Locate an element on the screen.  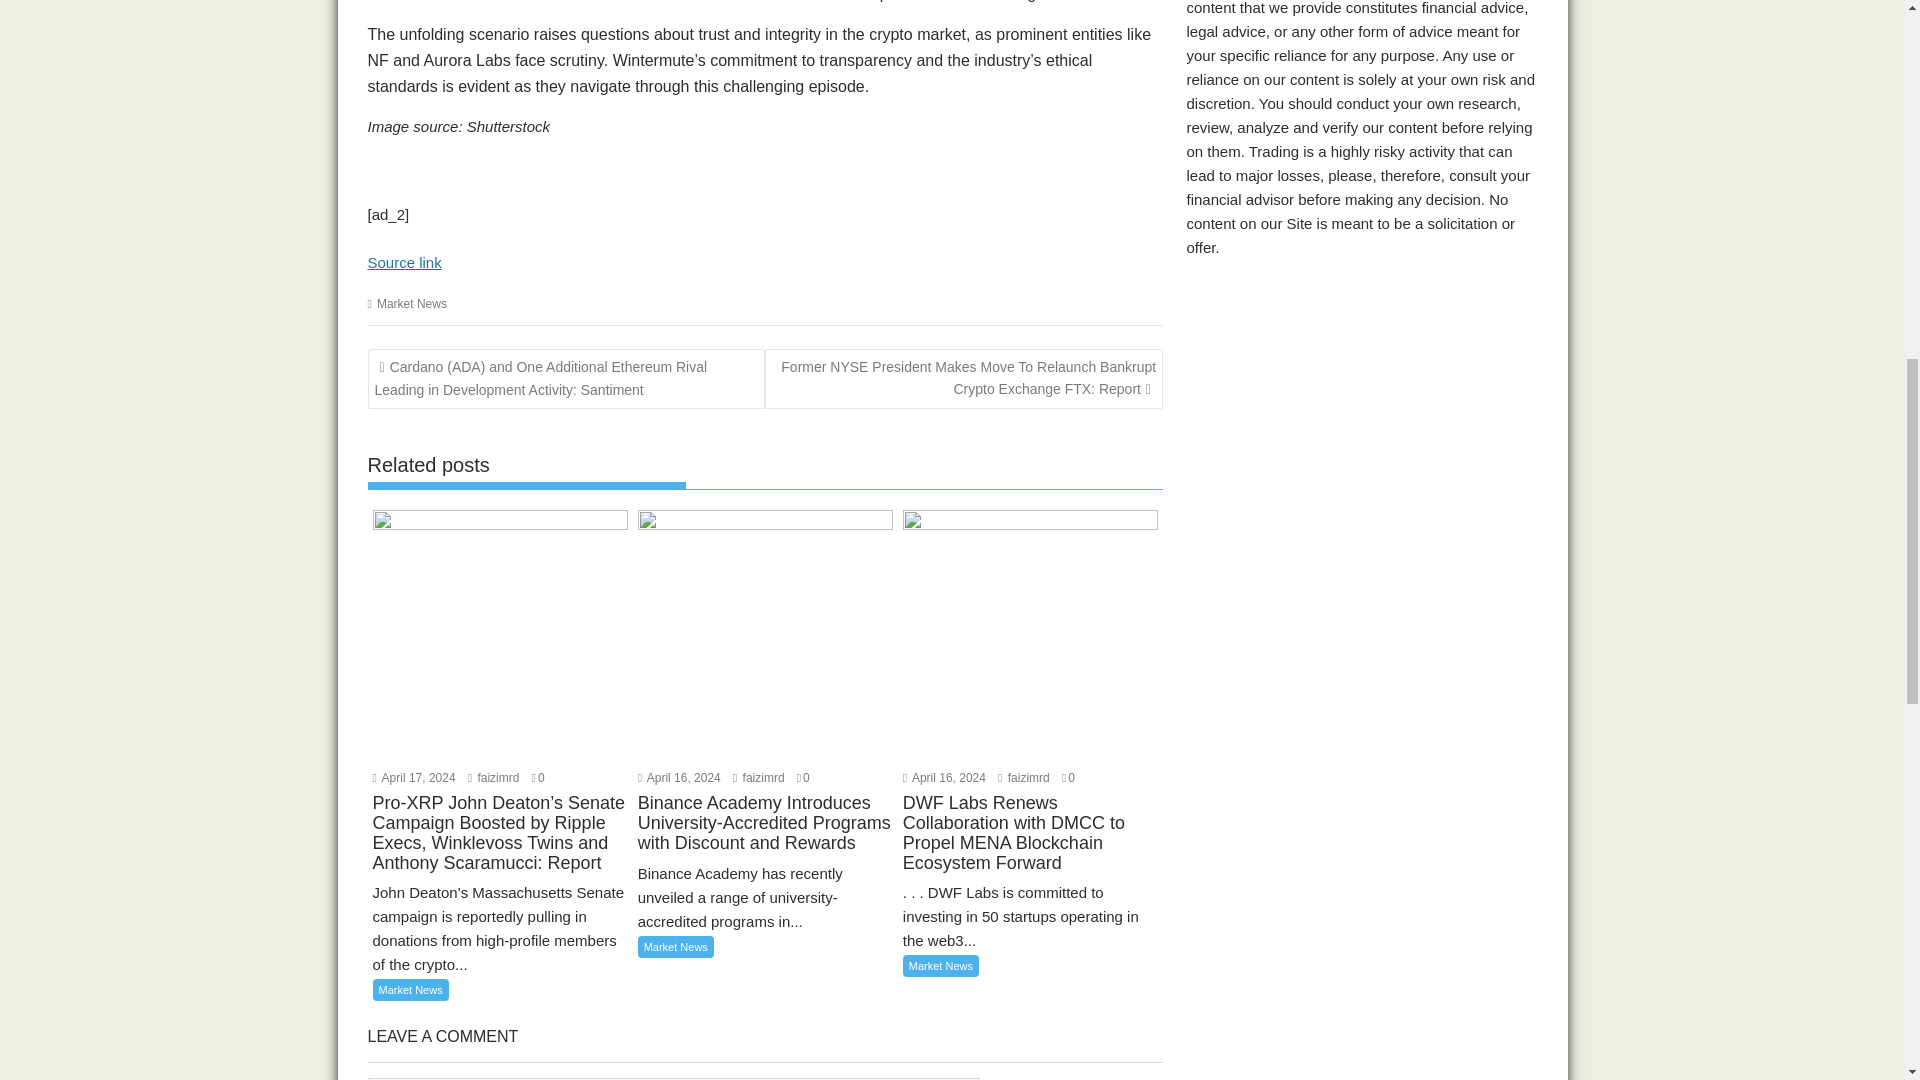
faizimrd is located at coordinates (1024, 778).